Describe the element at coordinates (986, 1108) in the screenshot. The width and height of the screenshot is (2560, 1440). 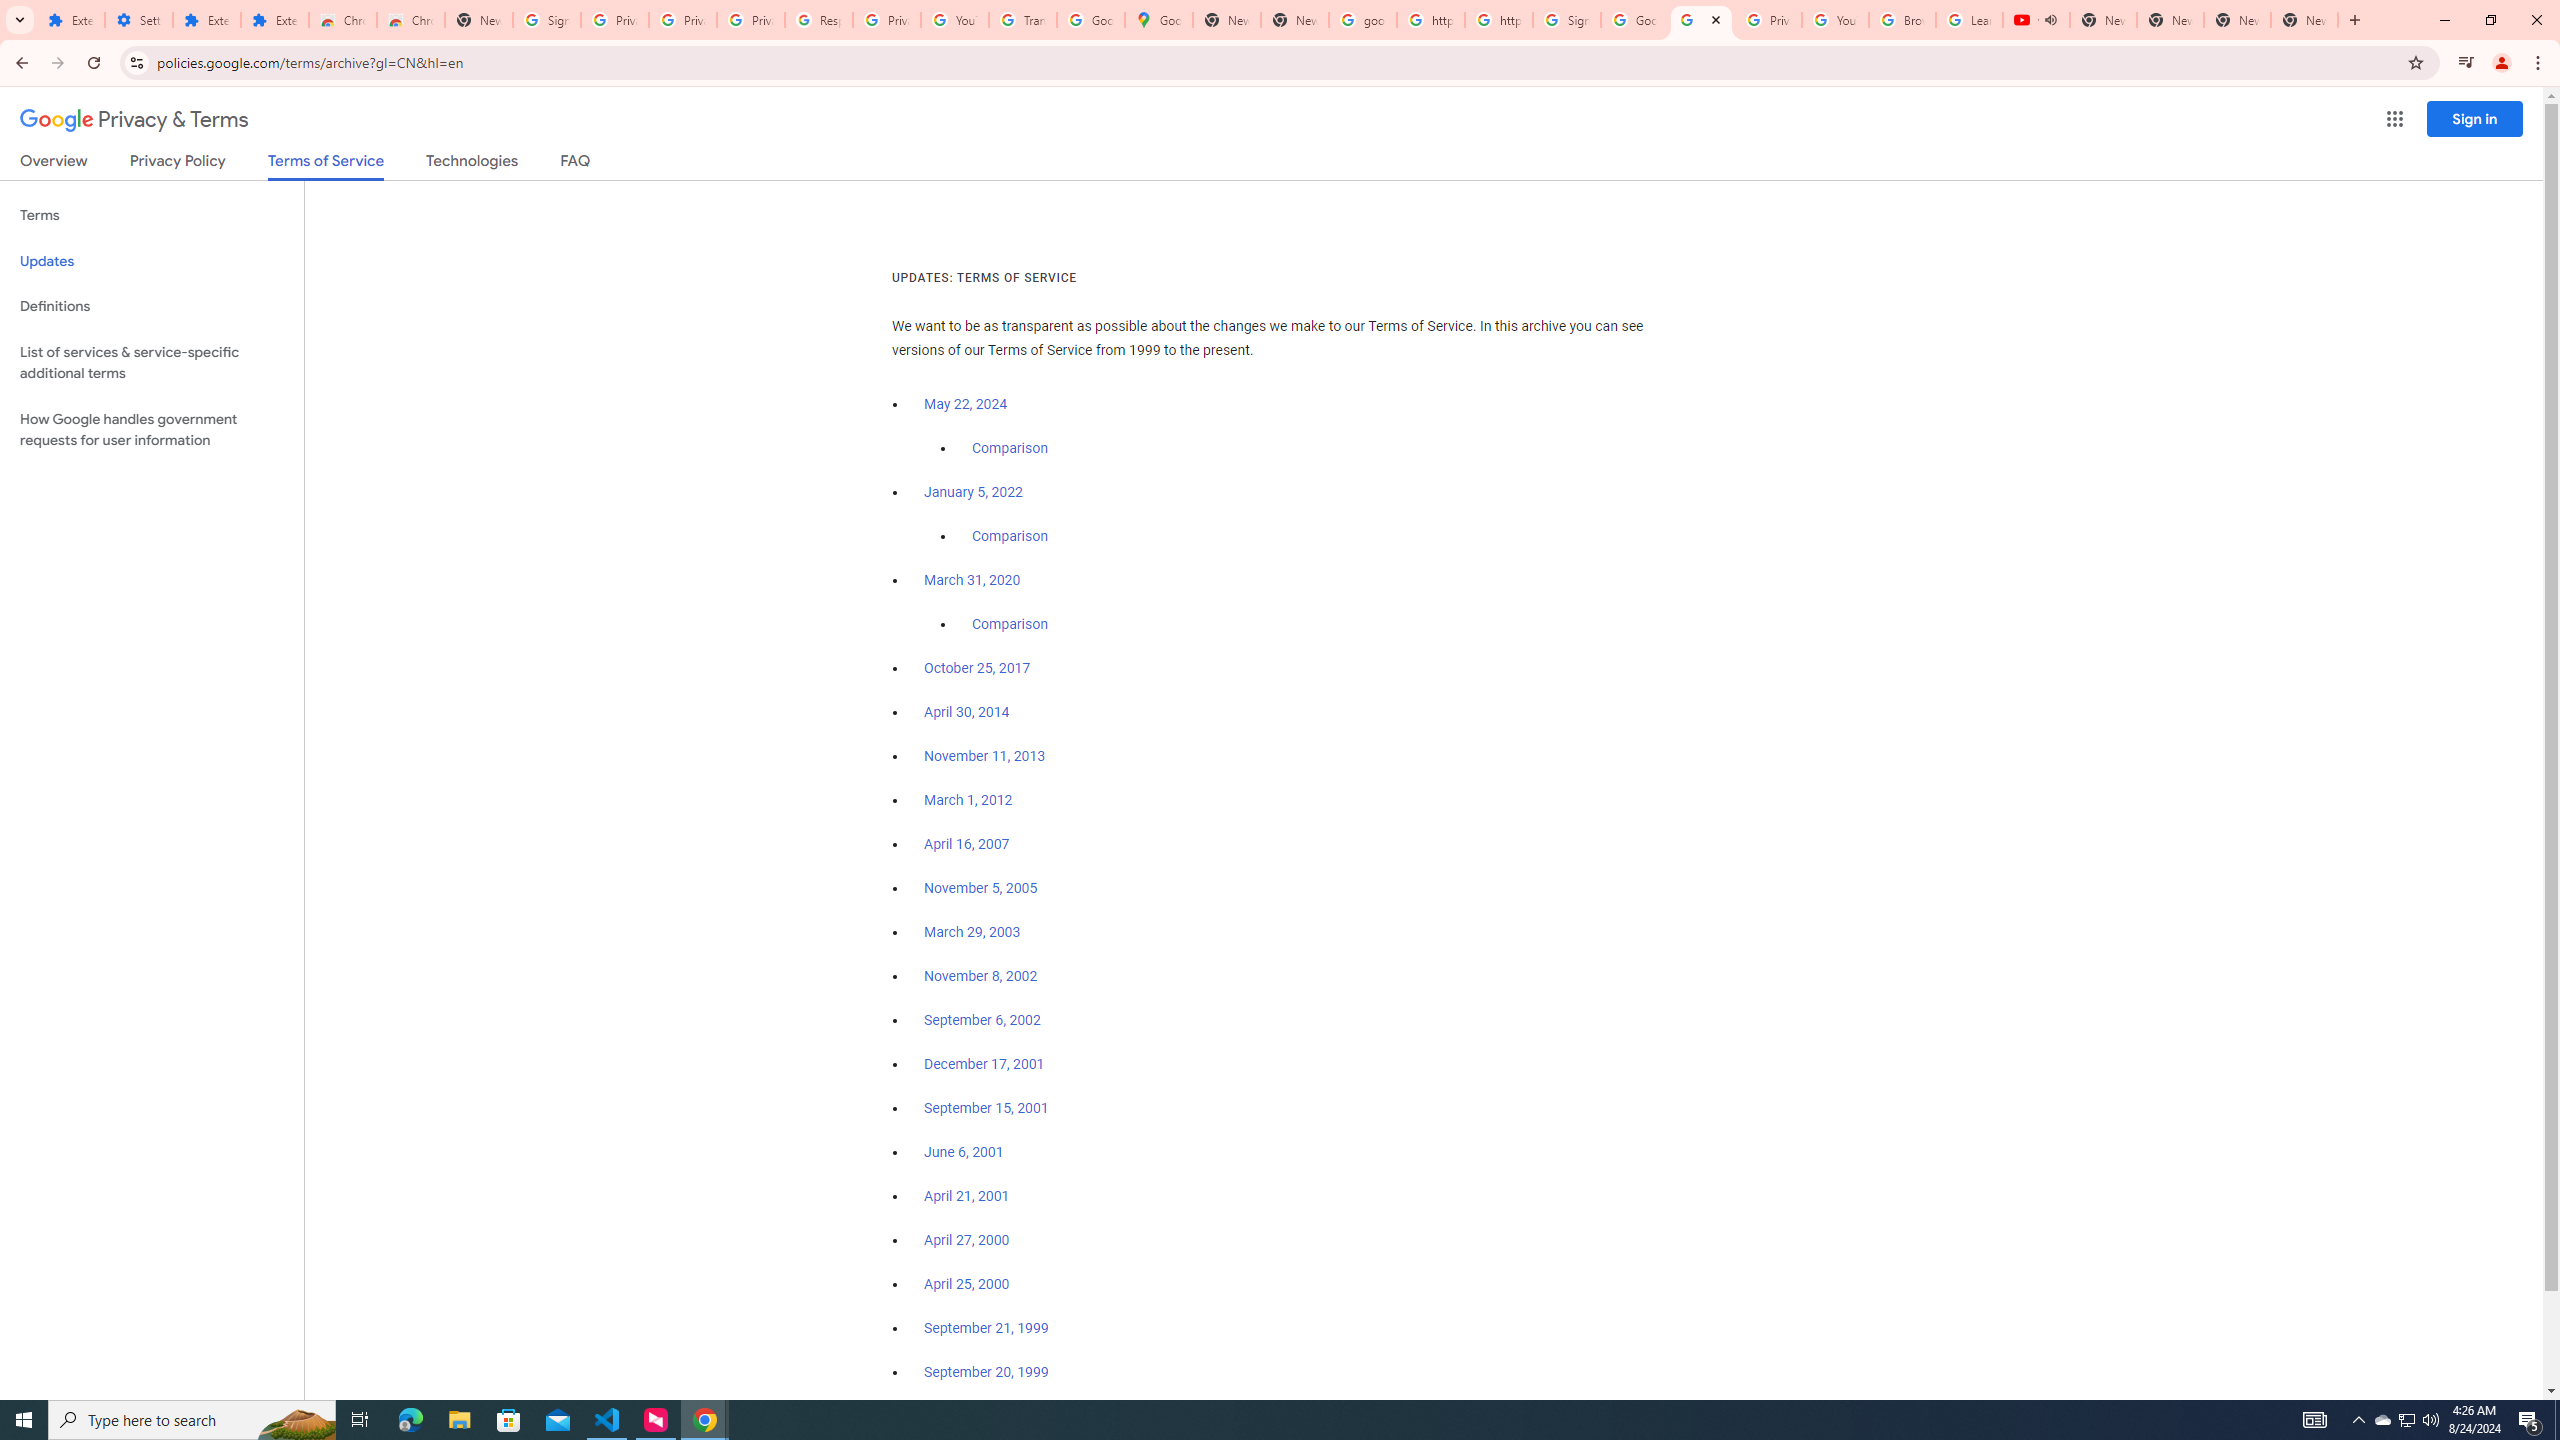
I see `September 15, 2001` at that location.